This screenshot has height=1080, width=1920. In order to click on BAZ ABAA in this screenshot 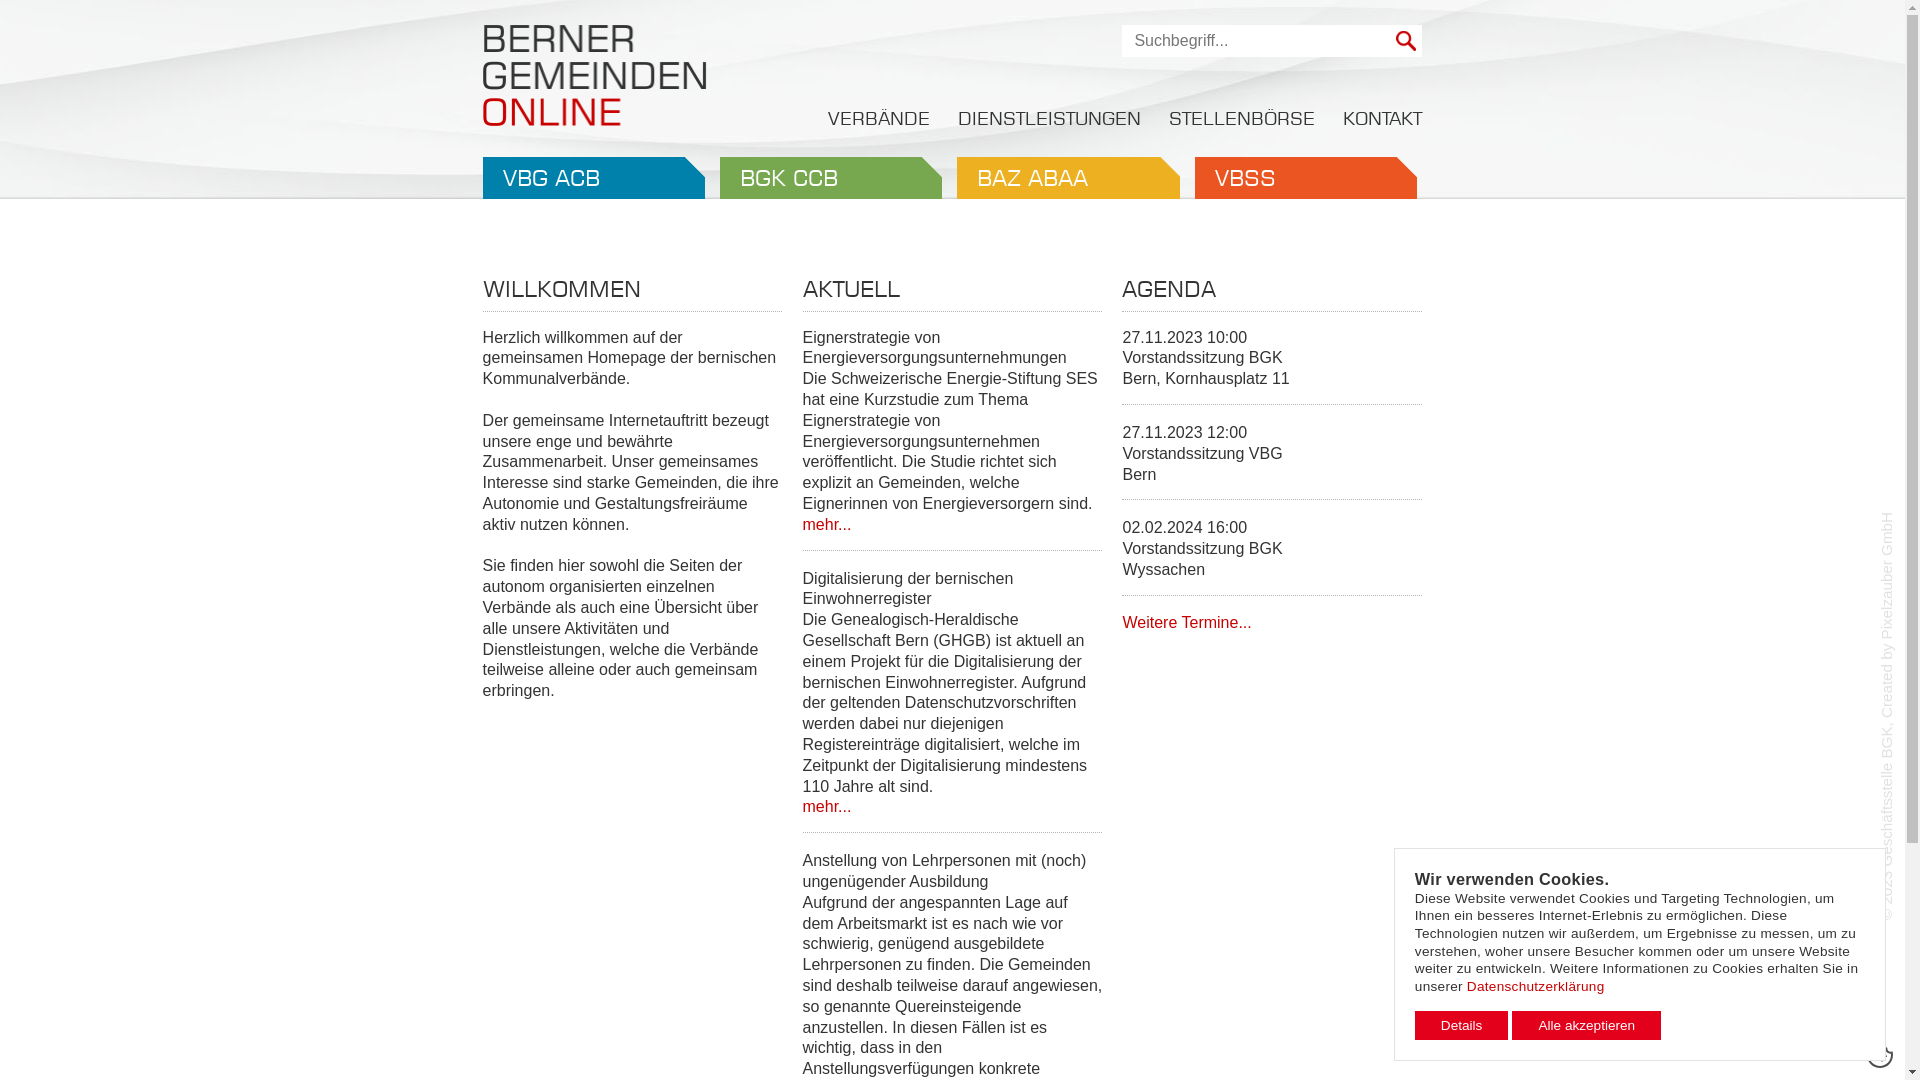, I will do `click(1068, 178)`.